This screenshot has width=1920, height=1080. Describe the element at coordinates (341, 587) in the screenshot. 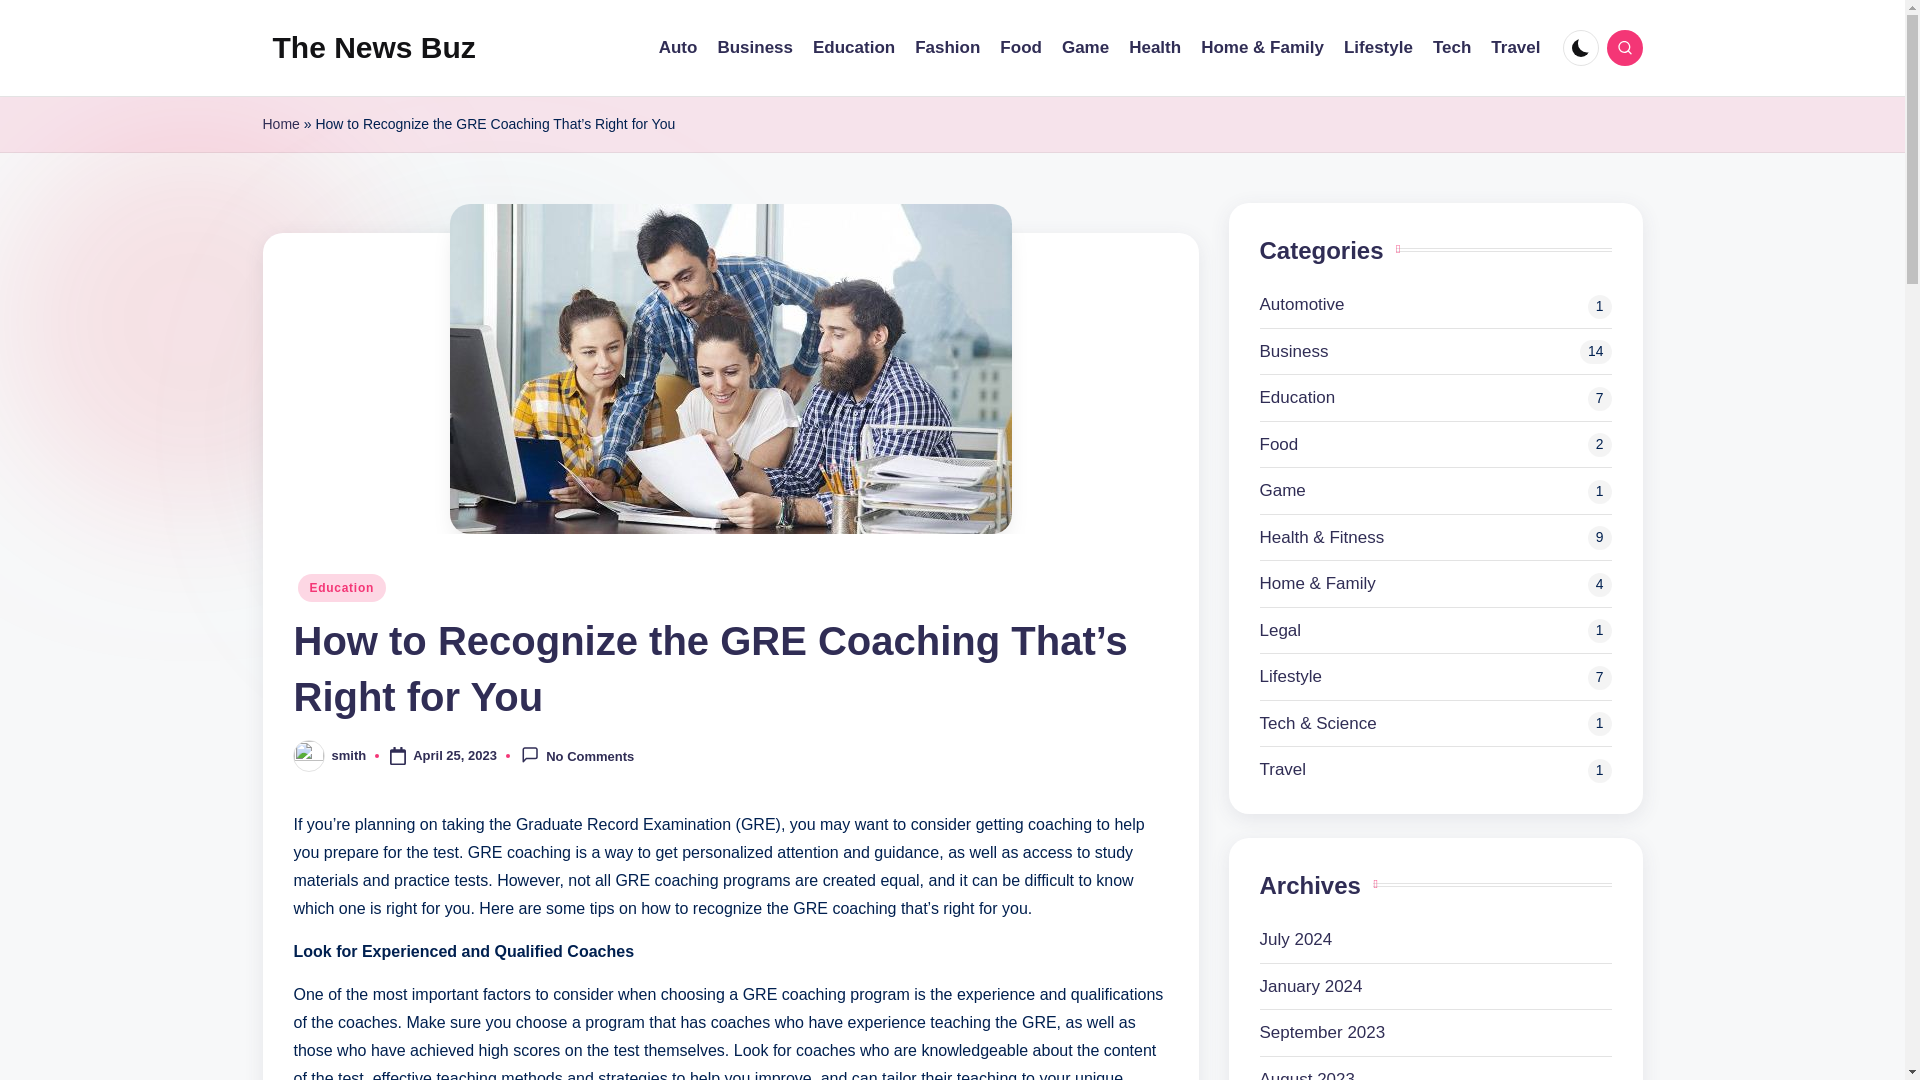

I see `Education` at that location.